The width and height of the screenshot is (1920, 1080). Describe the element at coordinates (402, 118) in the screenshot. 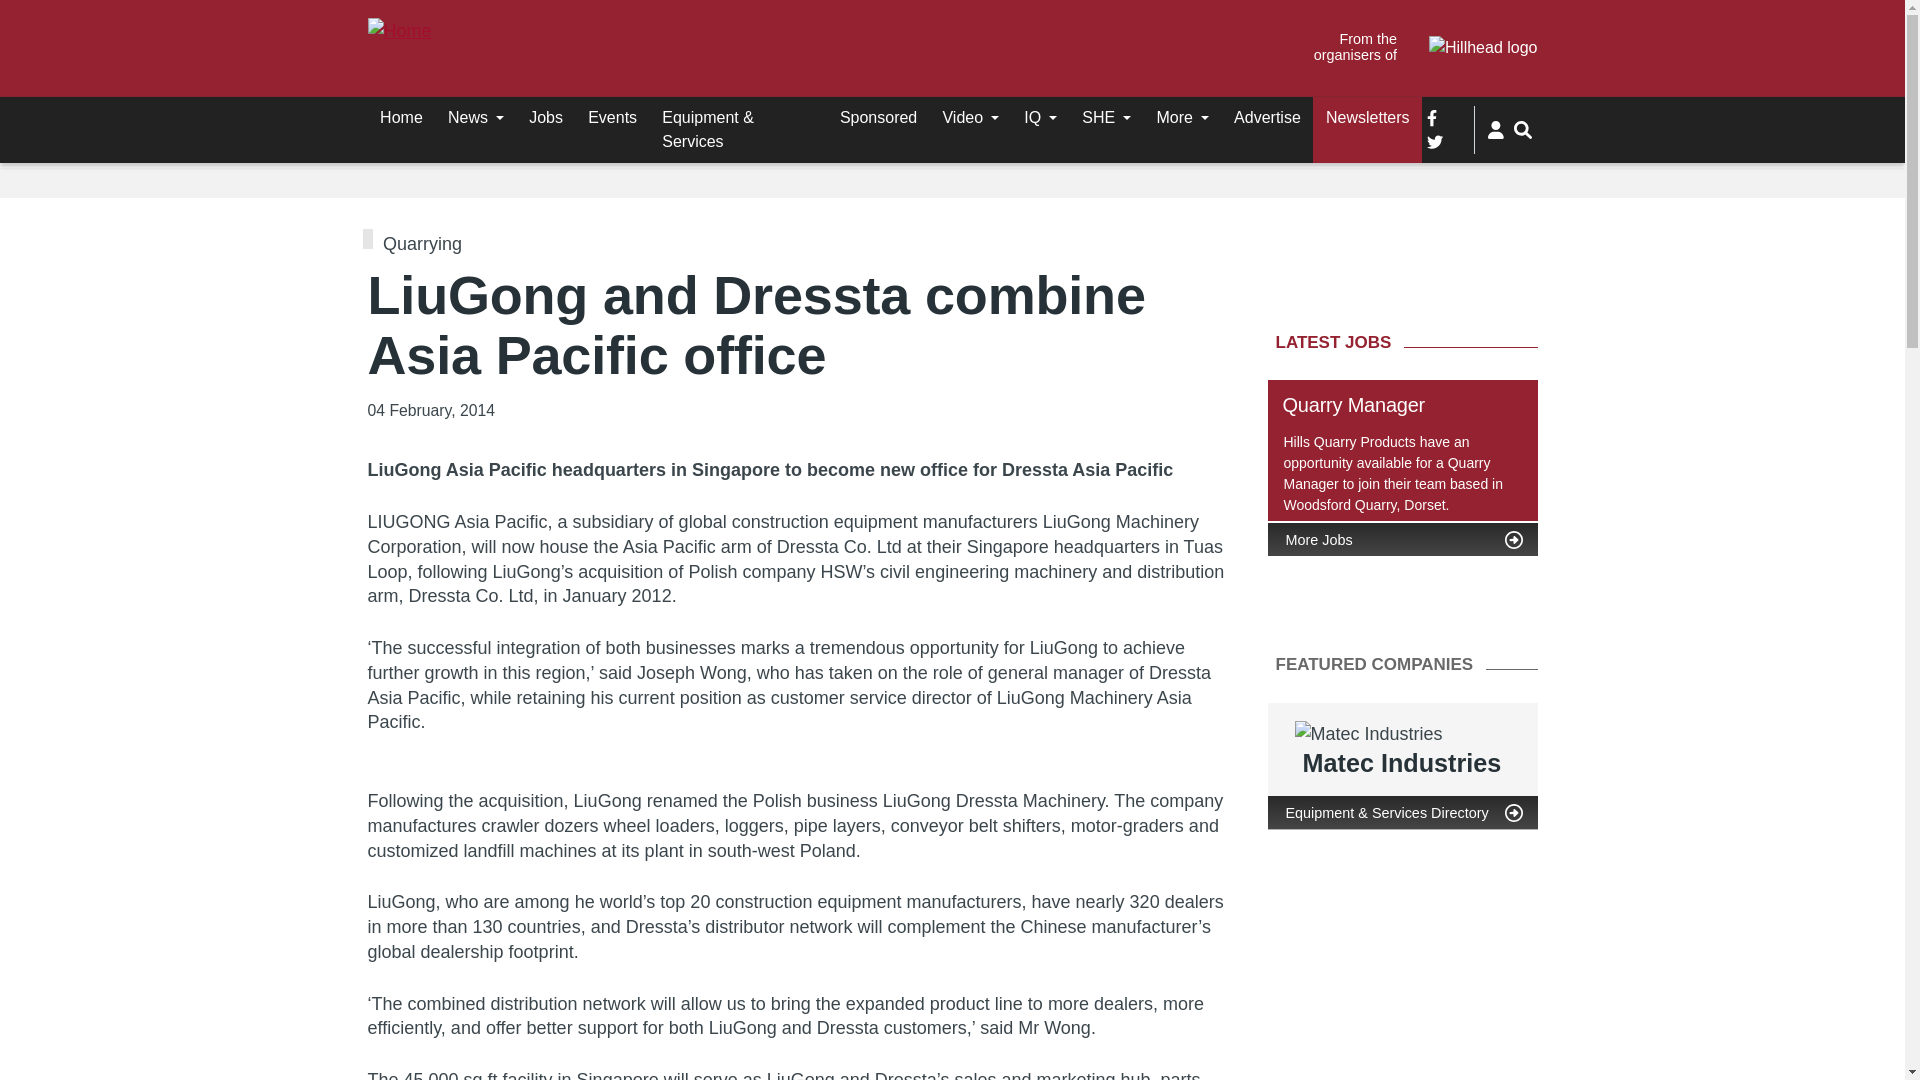

I see `Home` at that location.